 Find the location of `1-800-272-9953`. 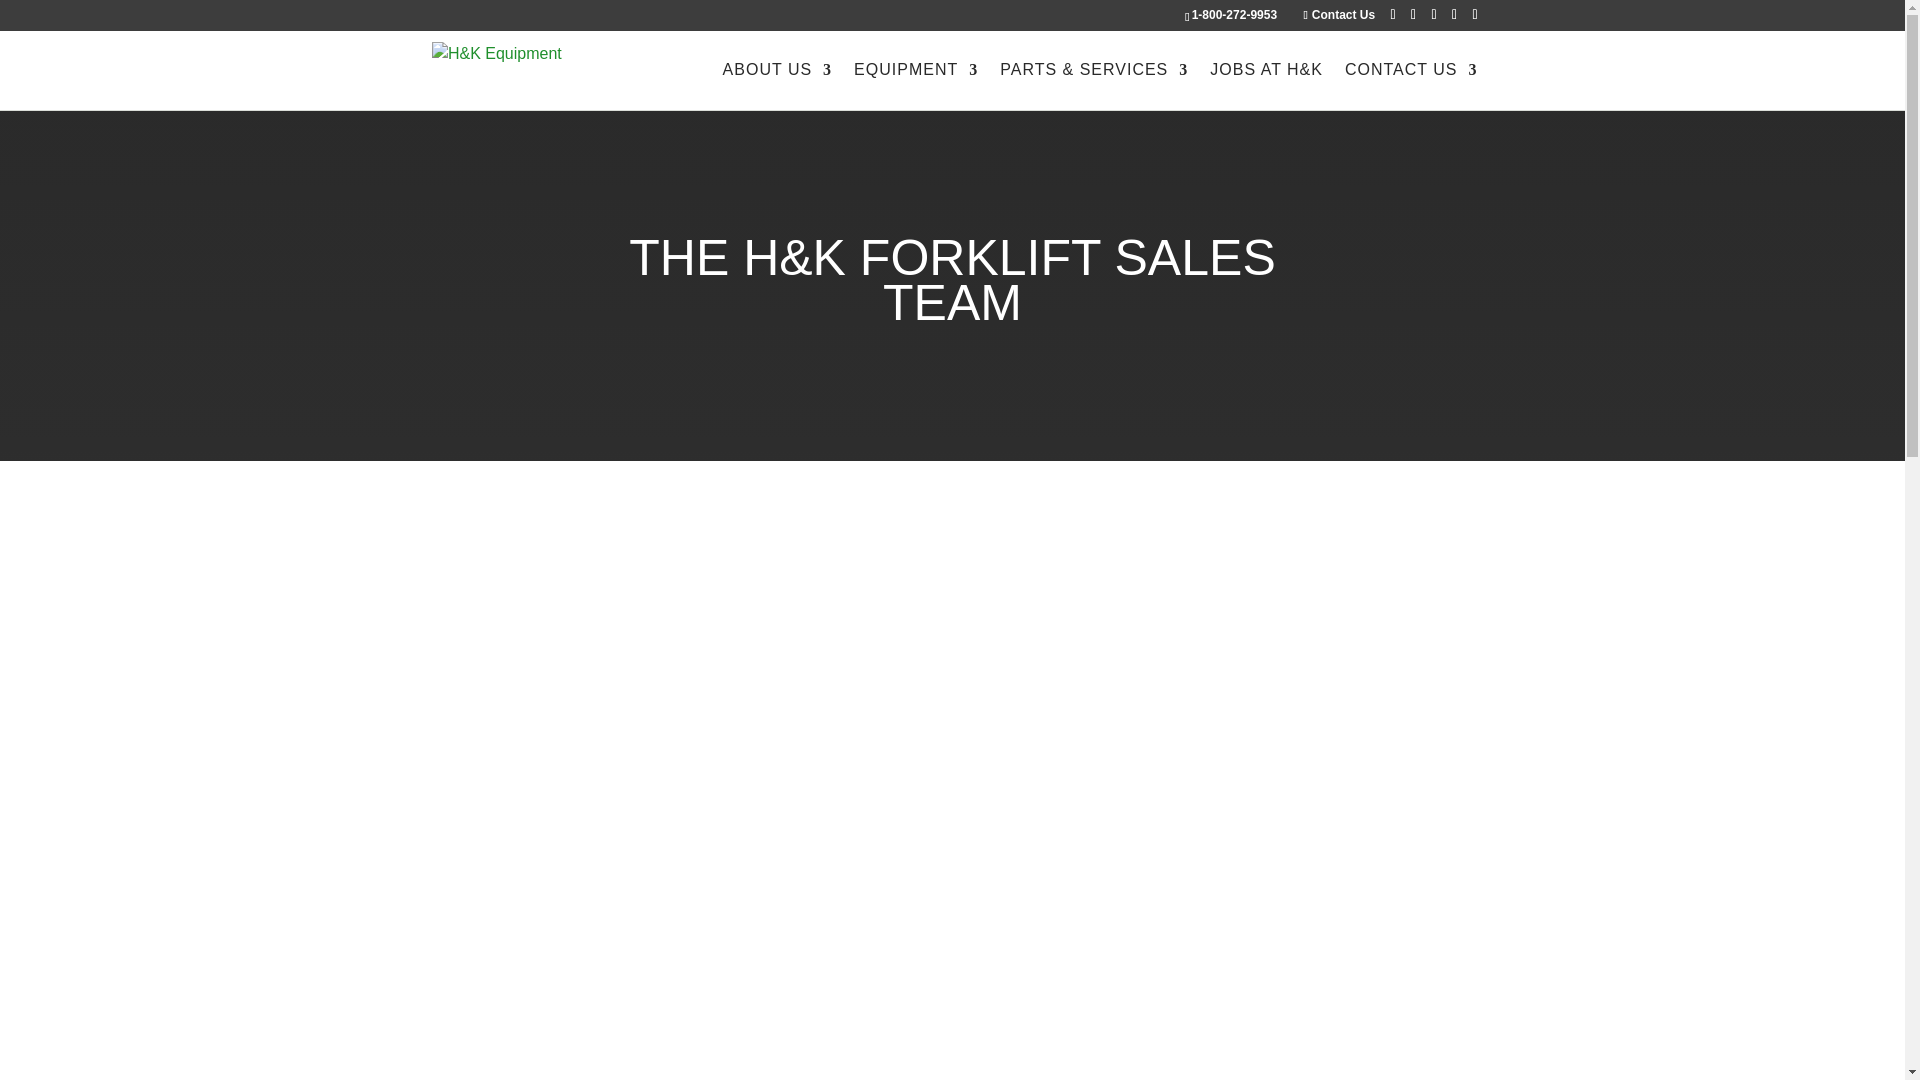

1-800-272-9953 is located at coordinates (1234, 14).